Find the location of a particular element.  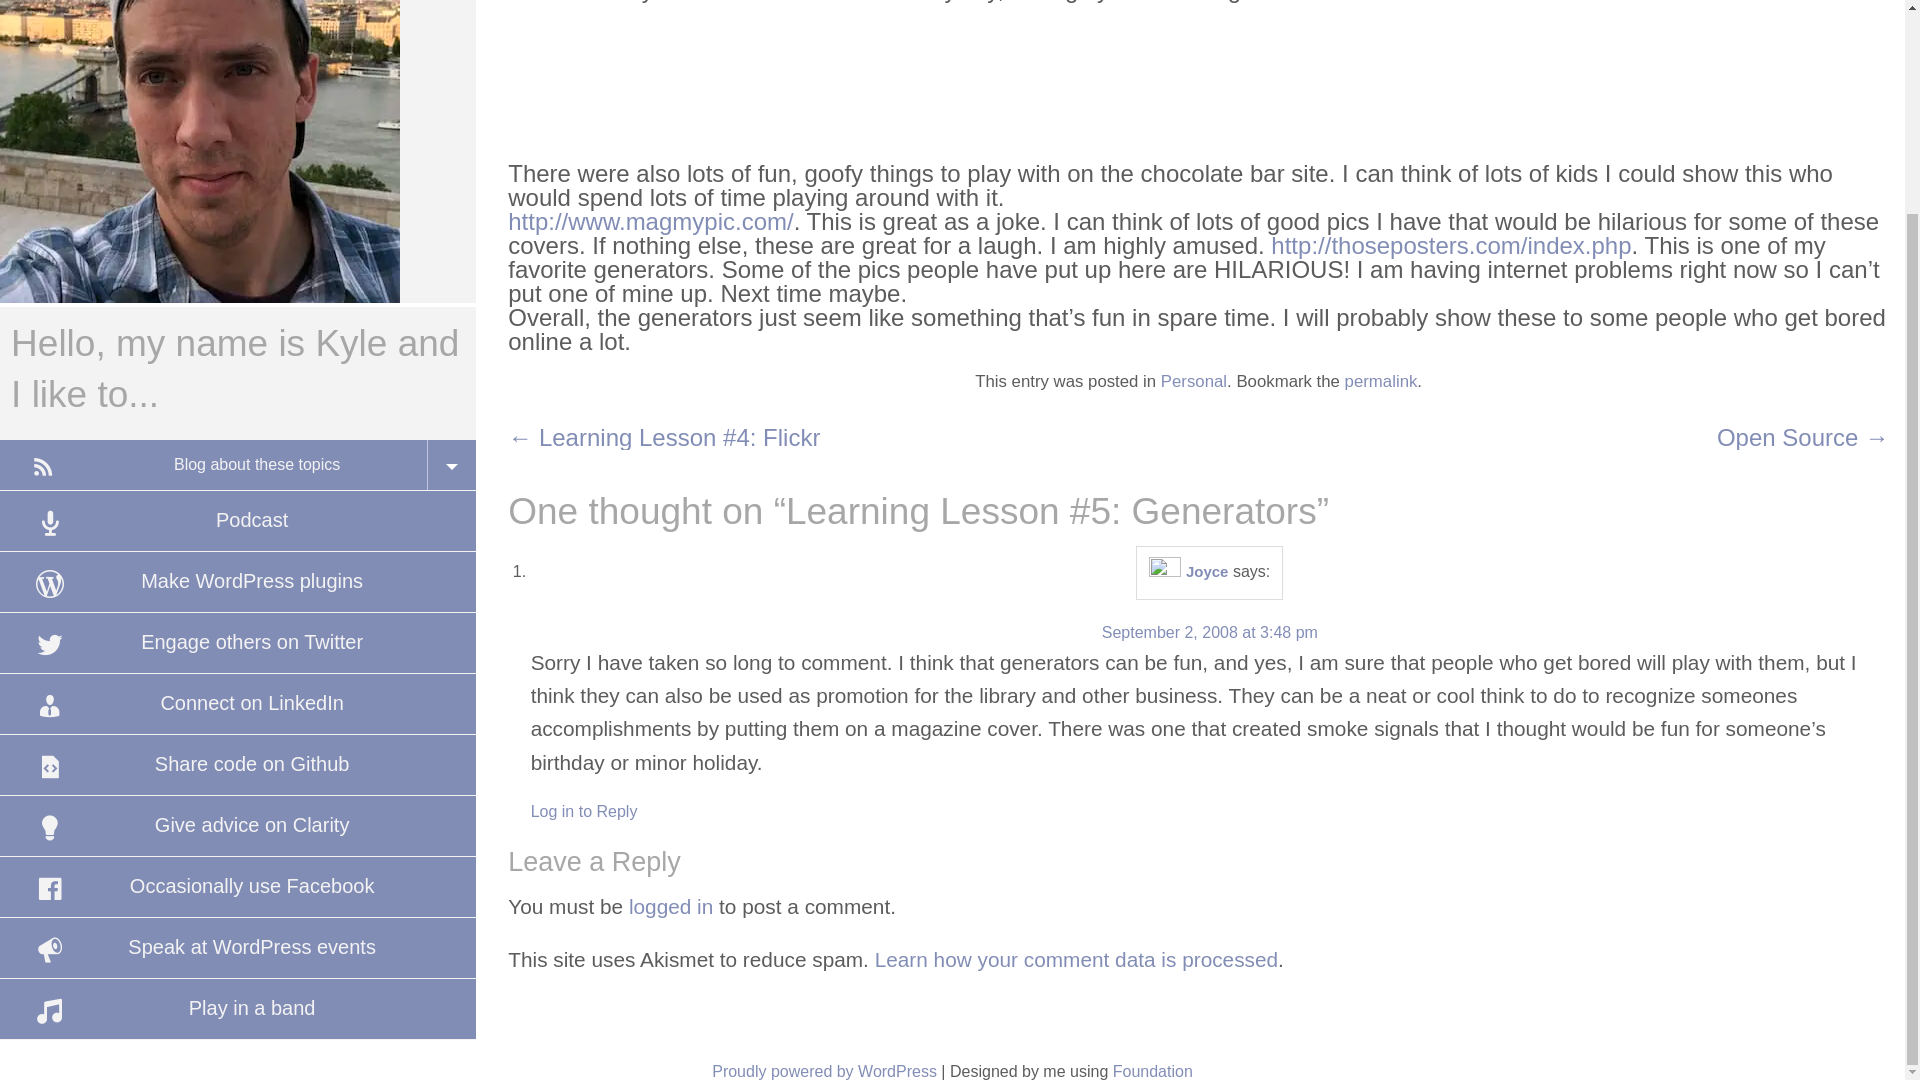

Blog about these topics is located at coordinates (238, 464).